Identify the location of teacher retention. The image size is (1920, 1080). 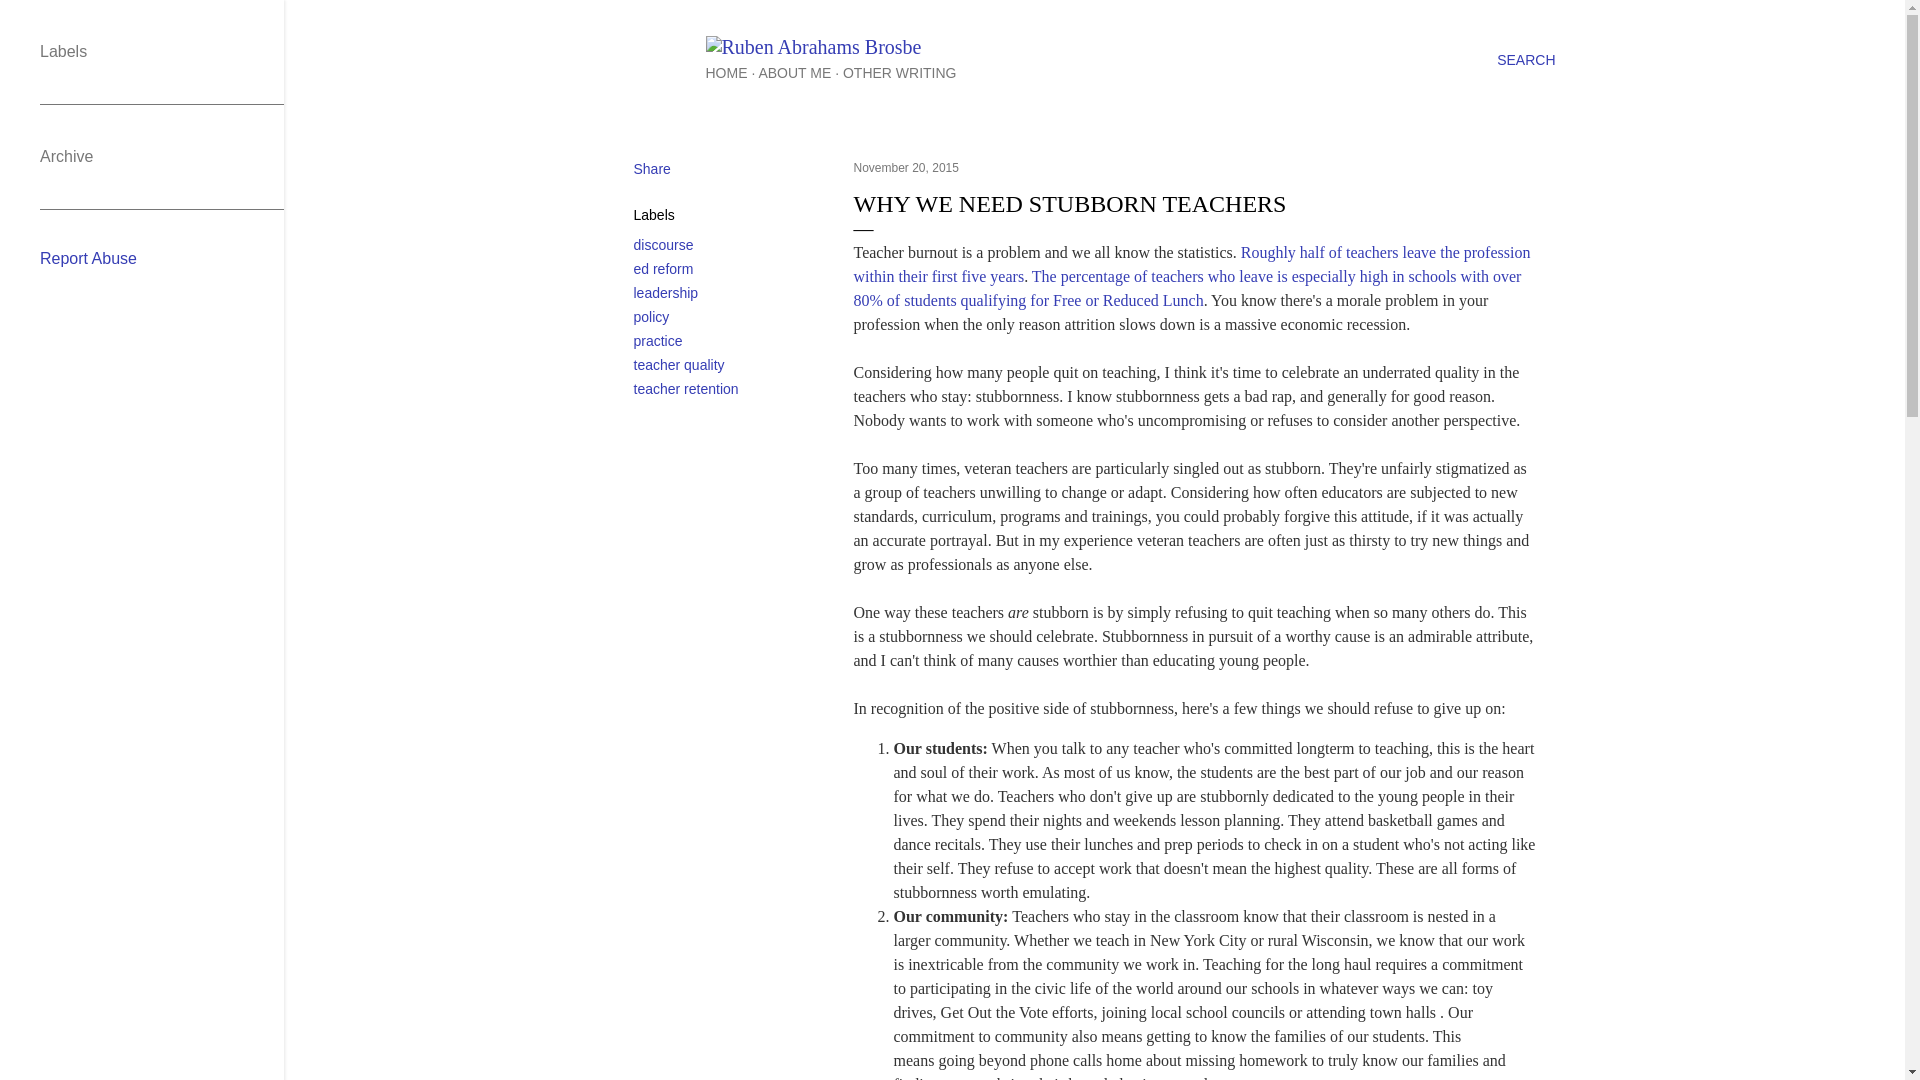
(686, 389).